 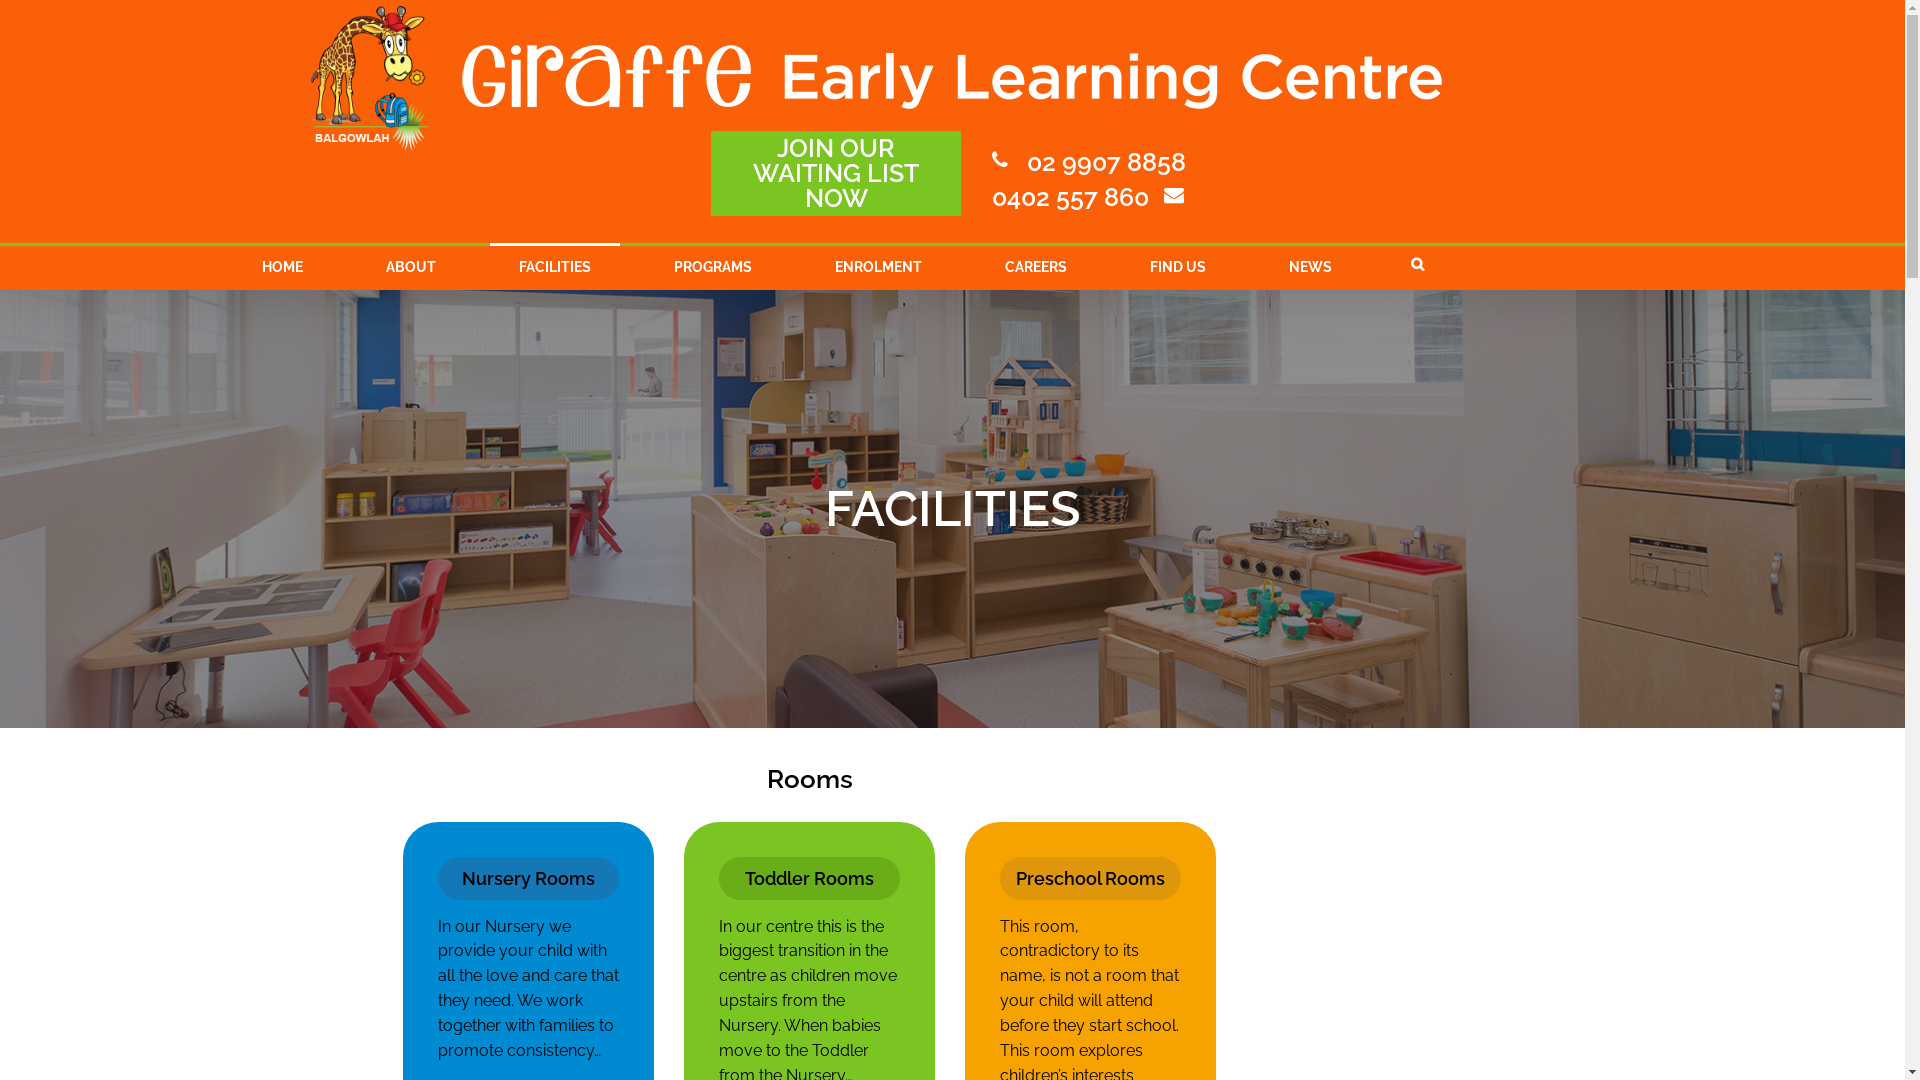 I want to click on CAREERS, so click(x=1036, y=266).